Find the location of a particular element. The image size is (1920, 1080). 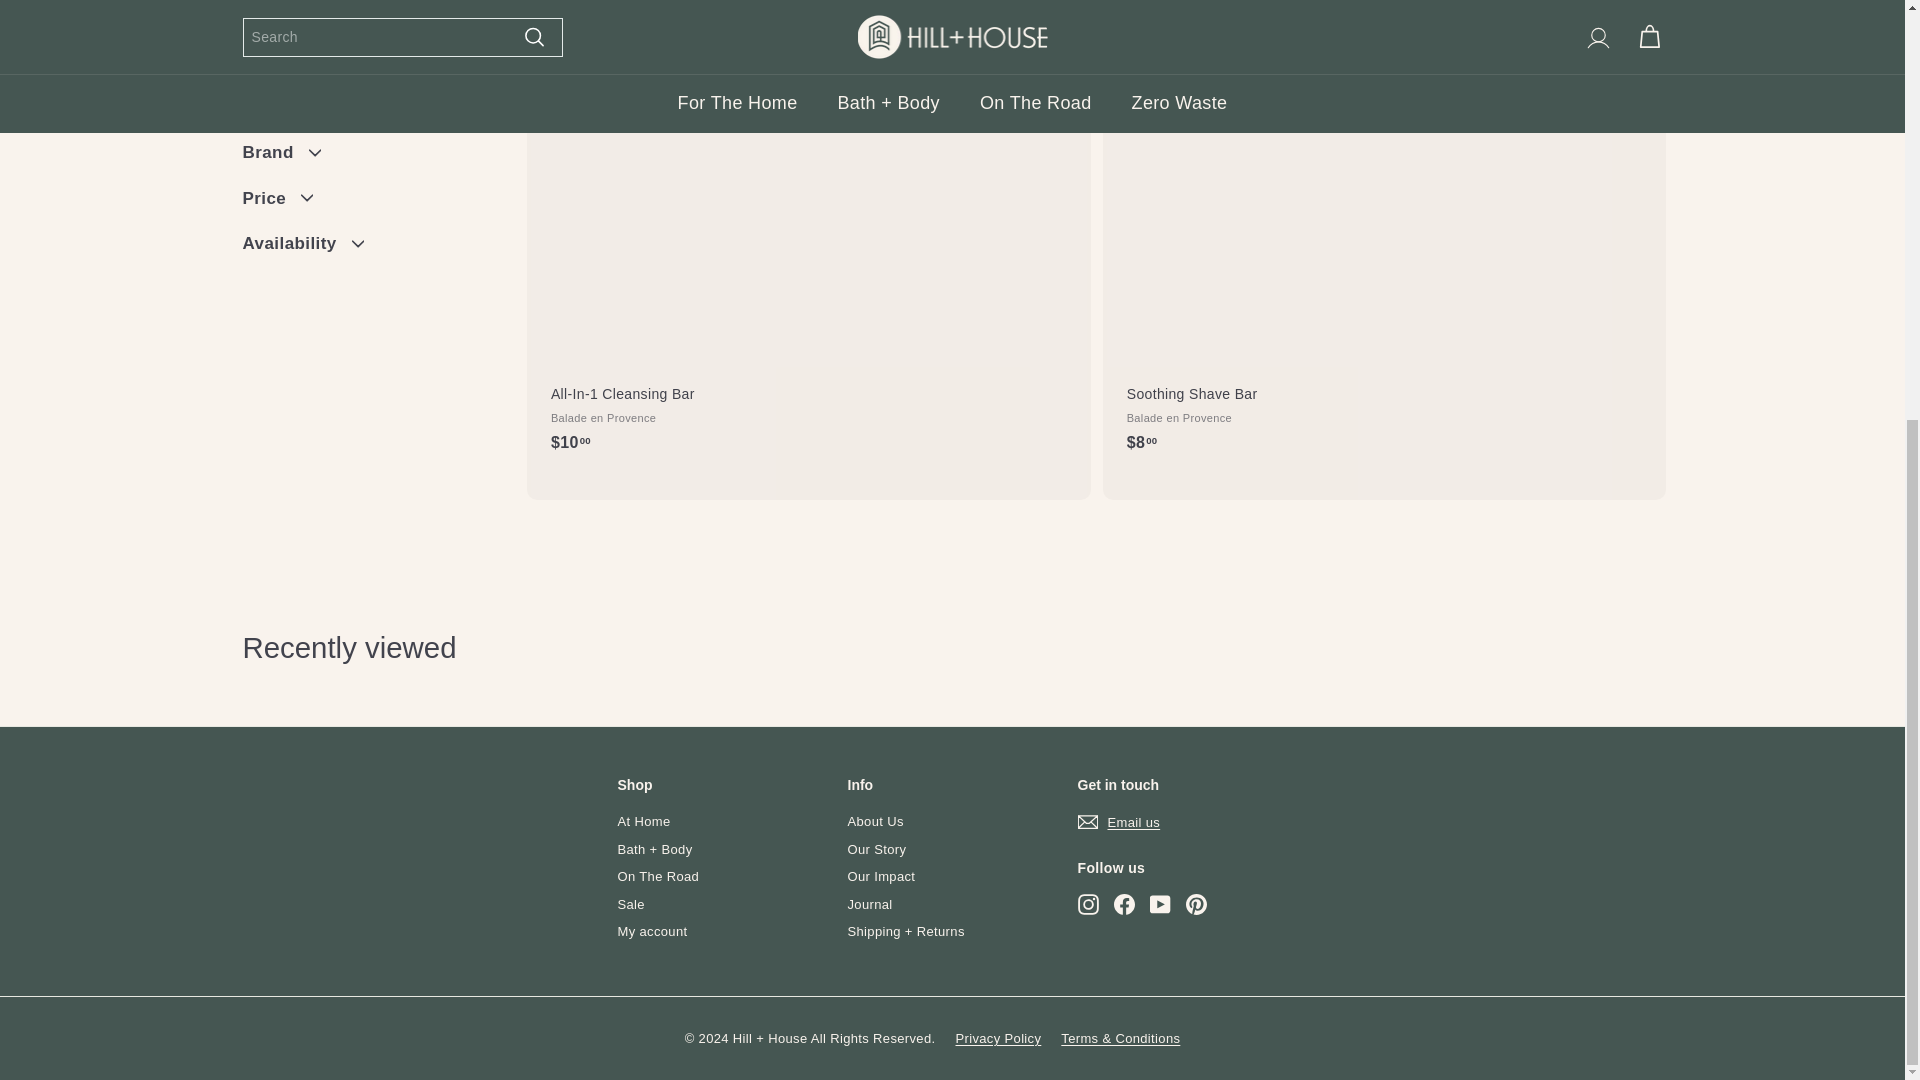

instagram is located at coordinates (1088, 904).